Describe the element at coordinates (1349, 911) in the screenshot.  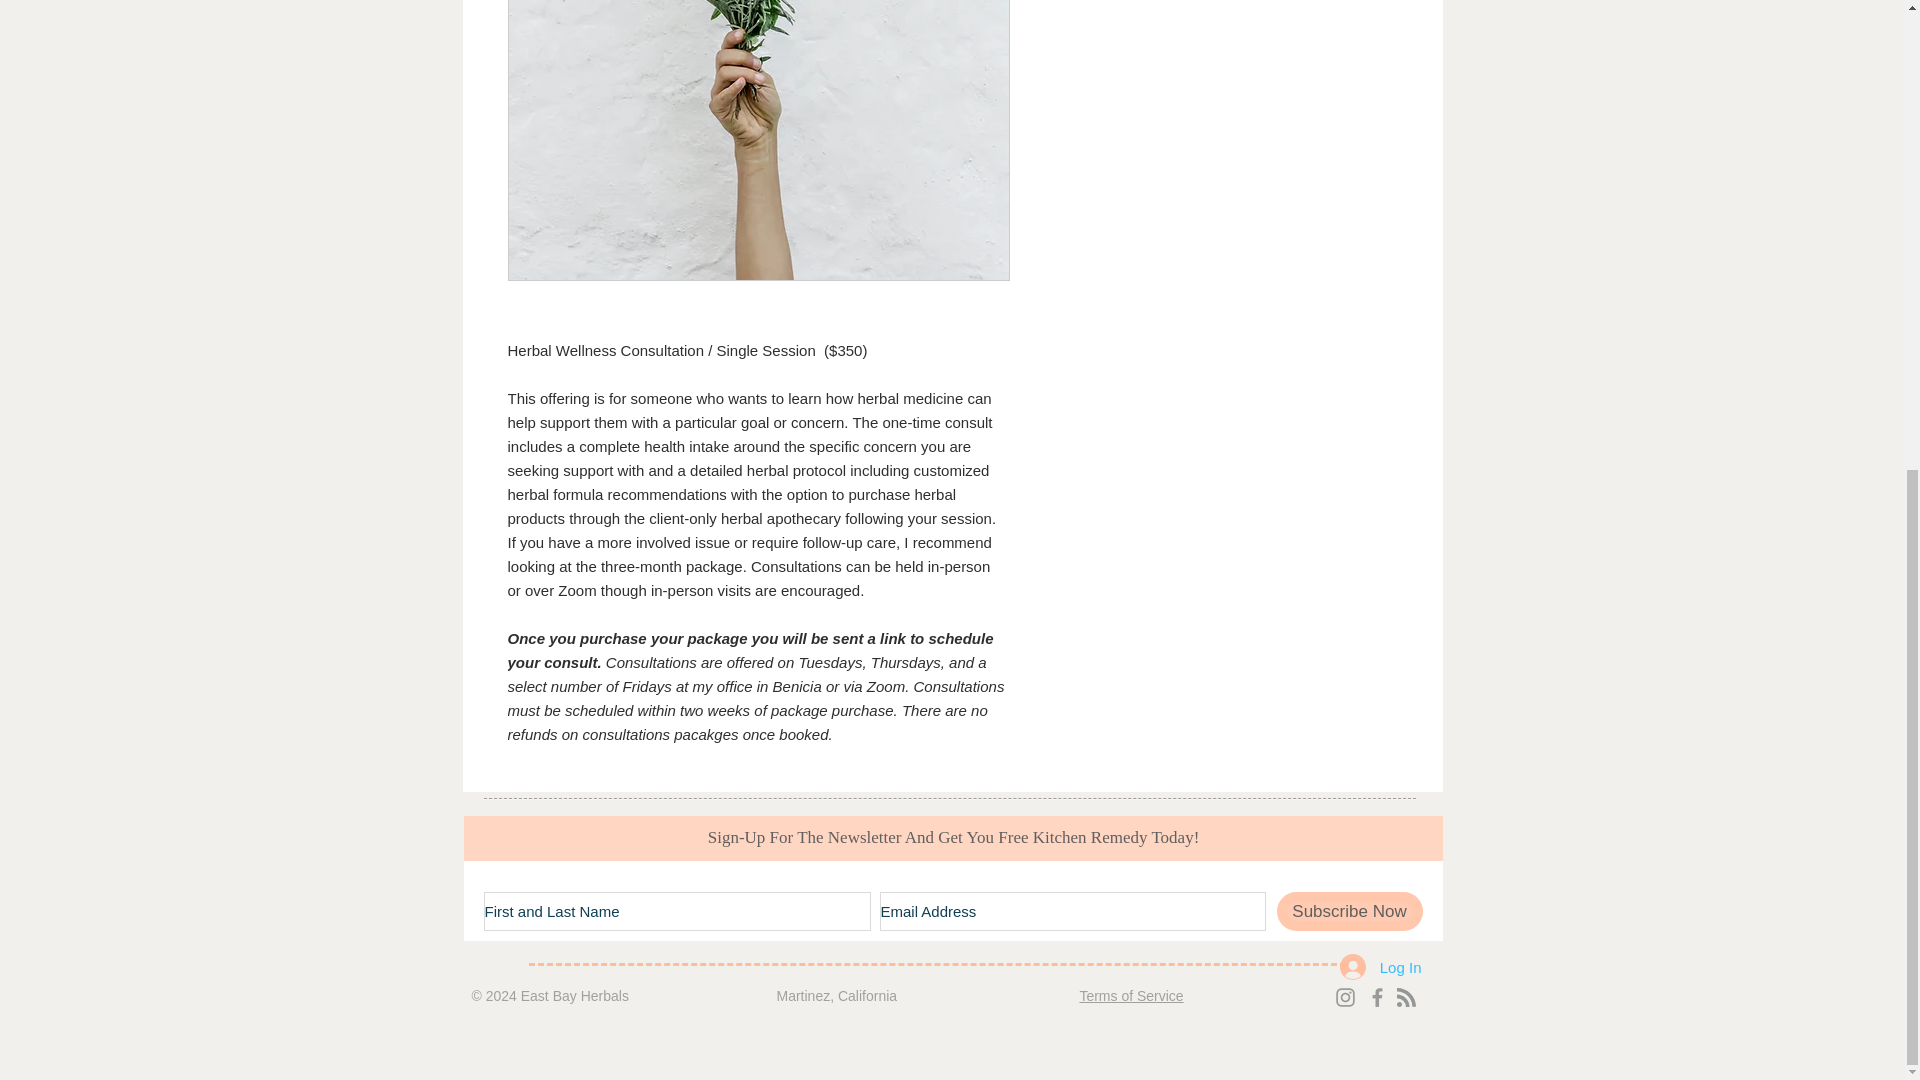
I see `Subscribe Now` at that location.